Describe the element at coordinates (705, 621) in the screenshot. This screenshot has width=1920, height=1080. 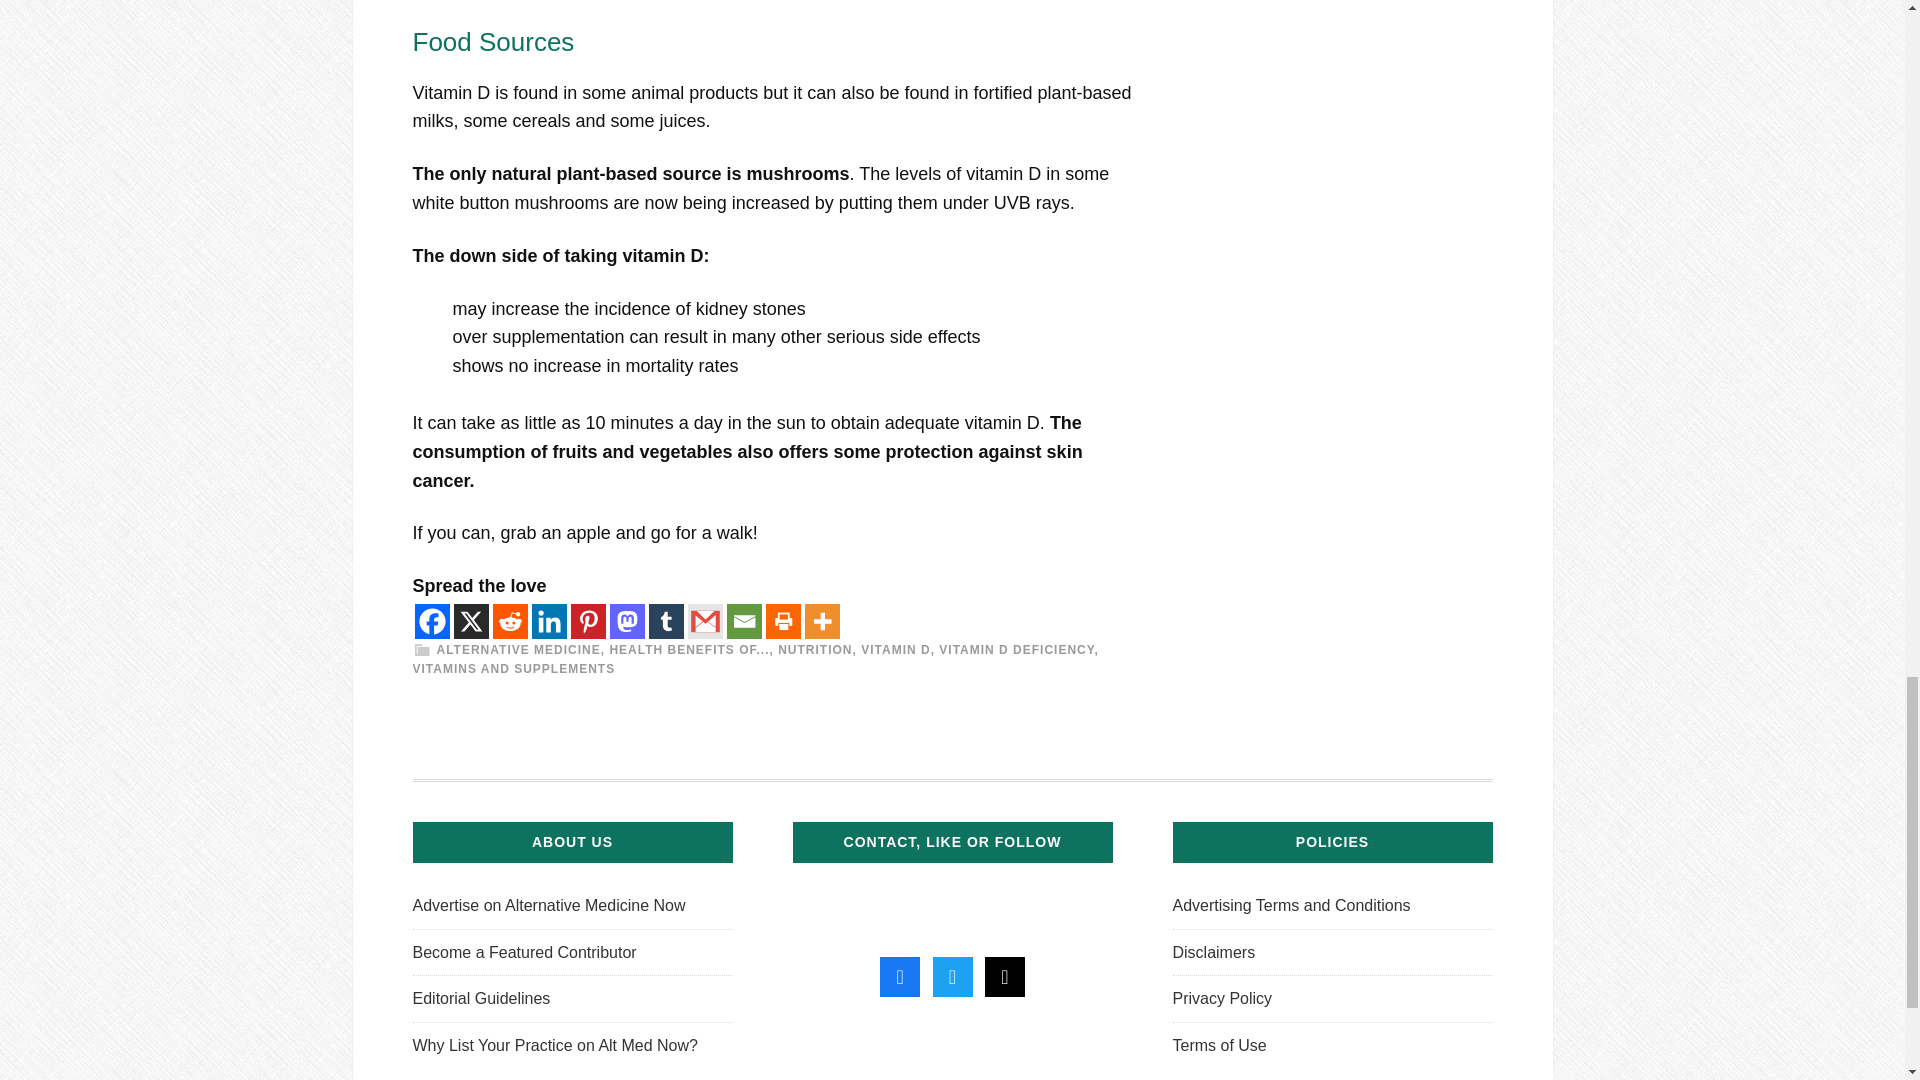
I see `Google Gmail` at that location.